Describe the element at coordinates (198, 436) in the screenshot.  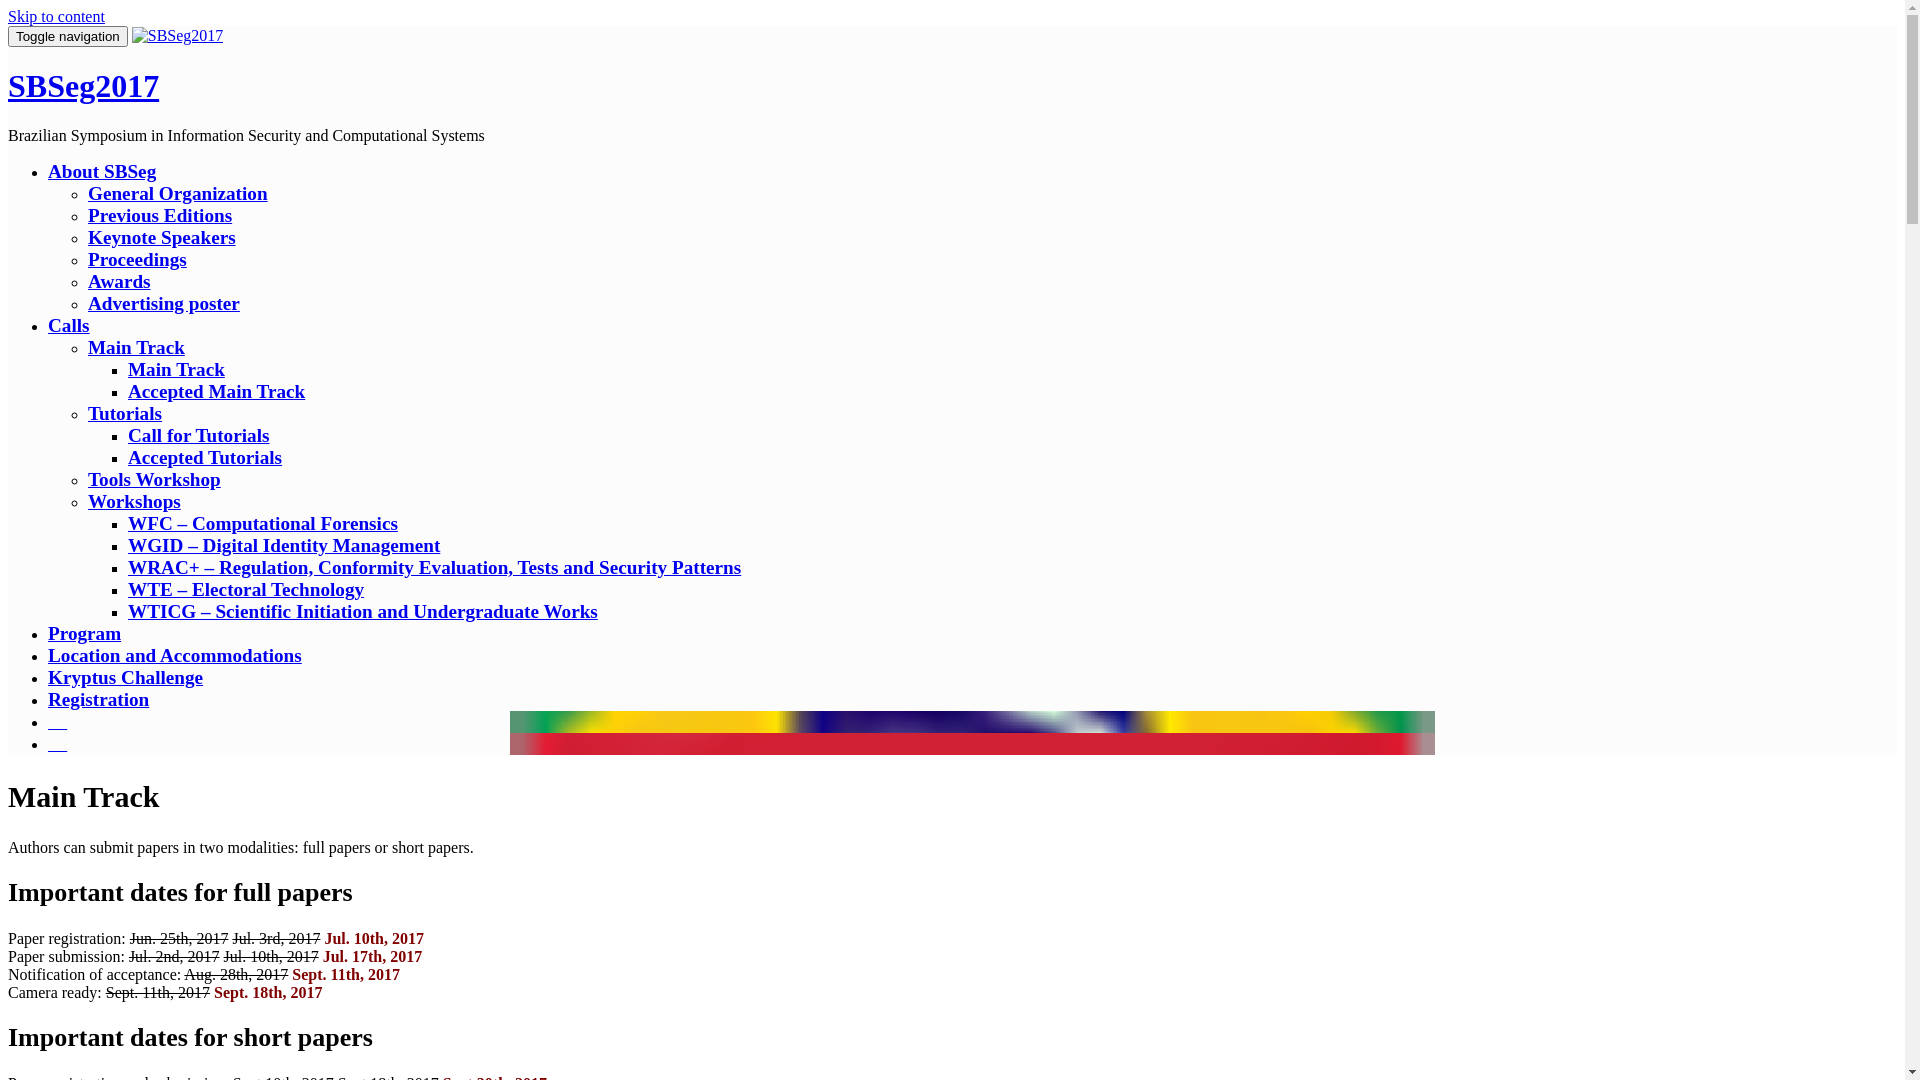
I see `Call for Tutorials` at that location.